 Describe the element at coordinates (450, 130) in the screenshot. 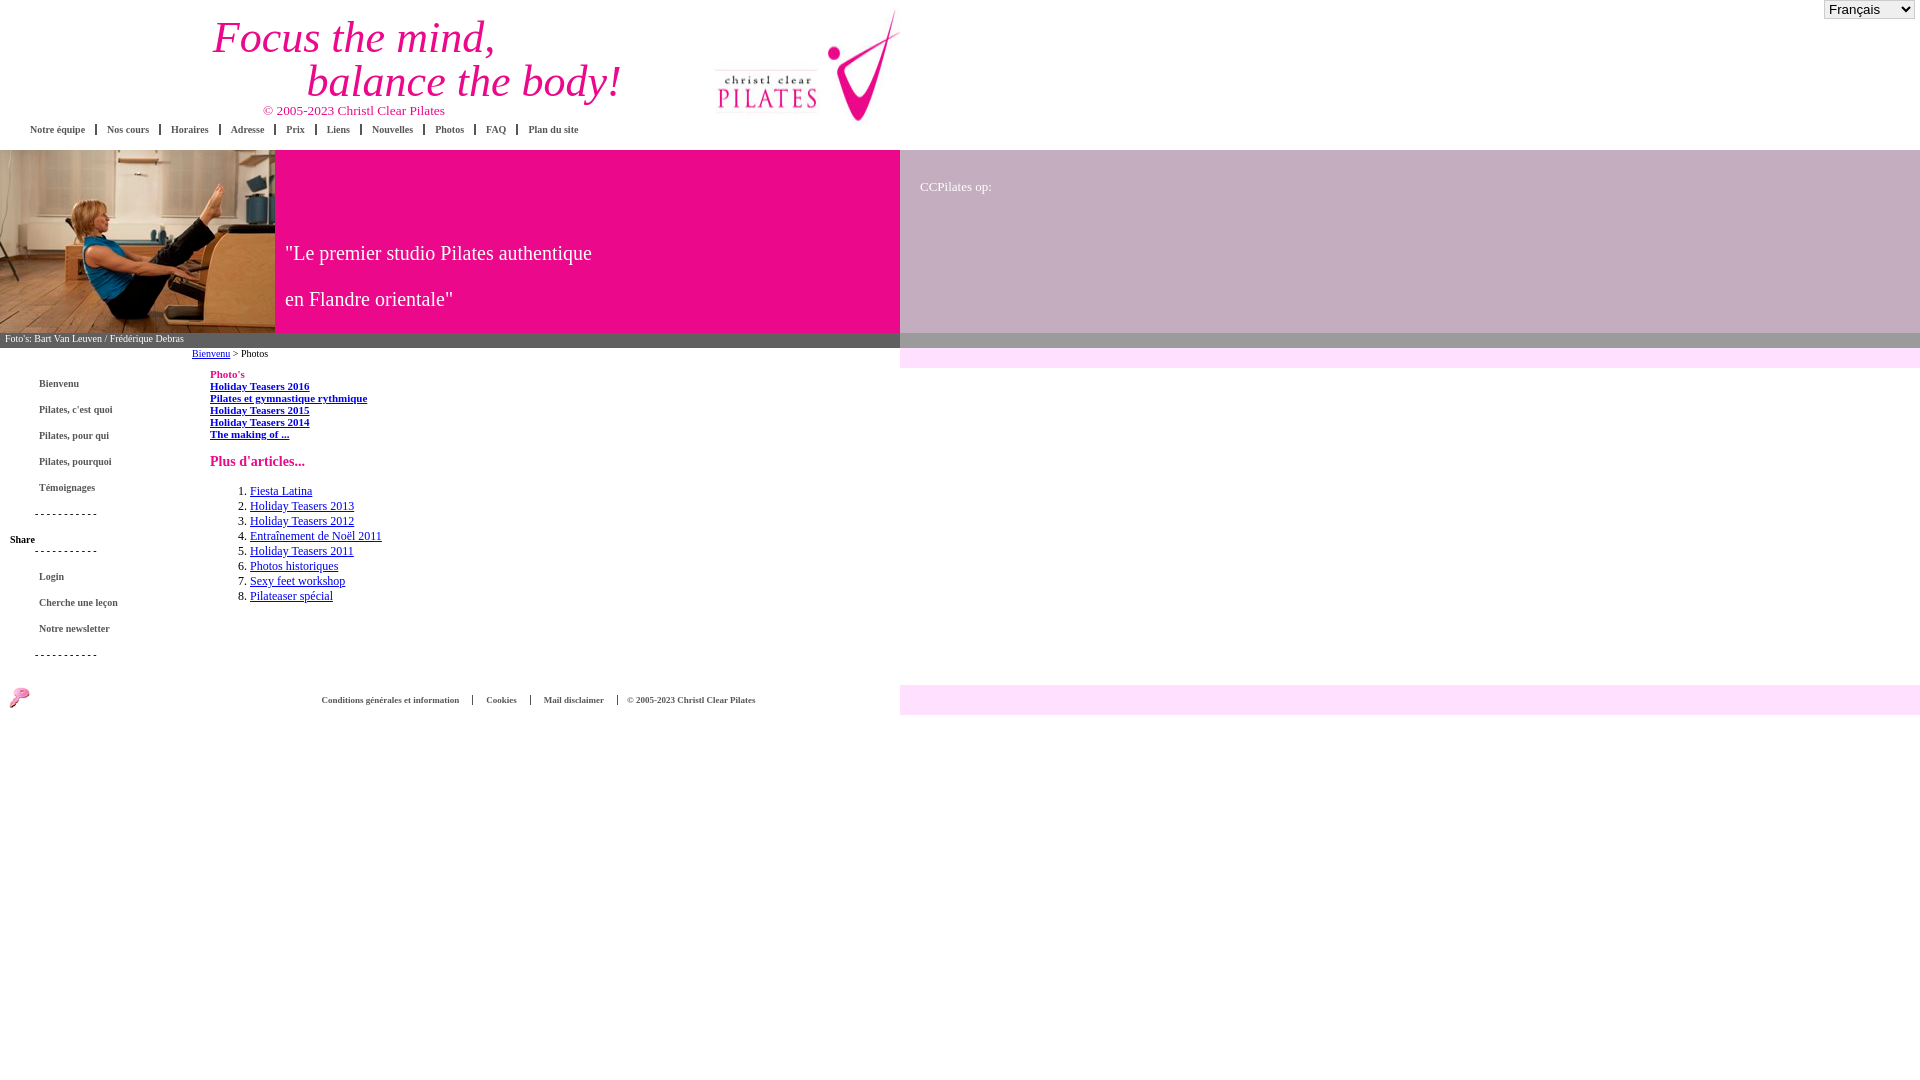

I see `Photos` at that location.